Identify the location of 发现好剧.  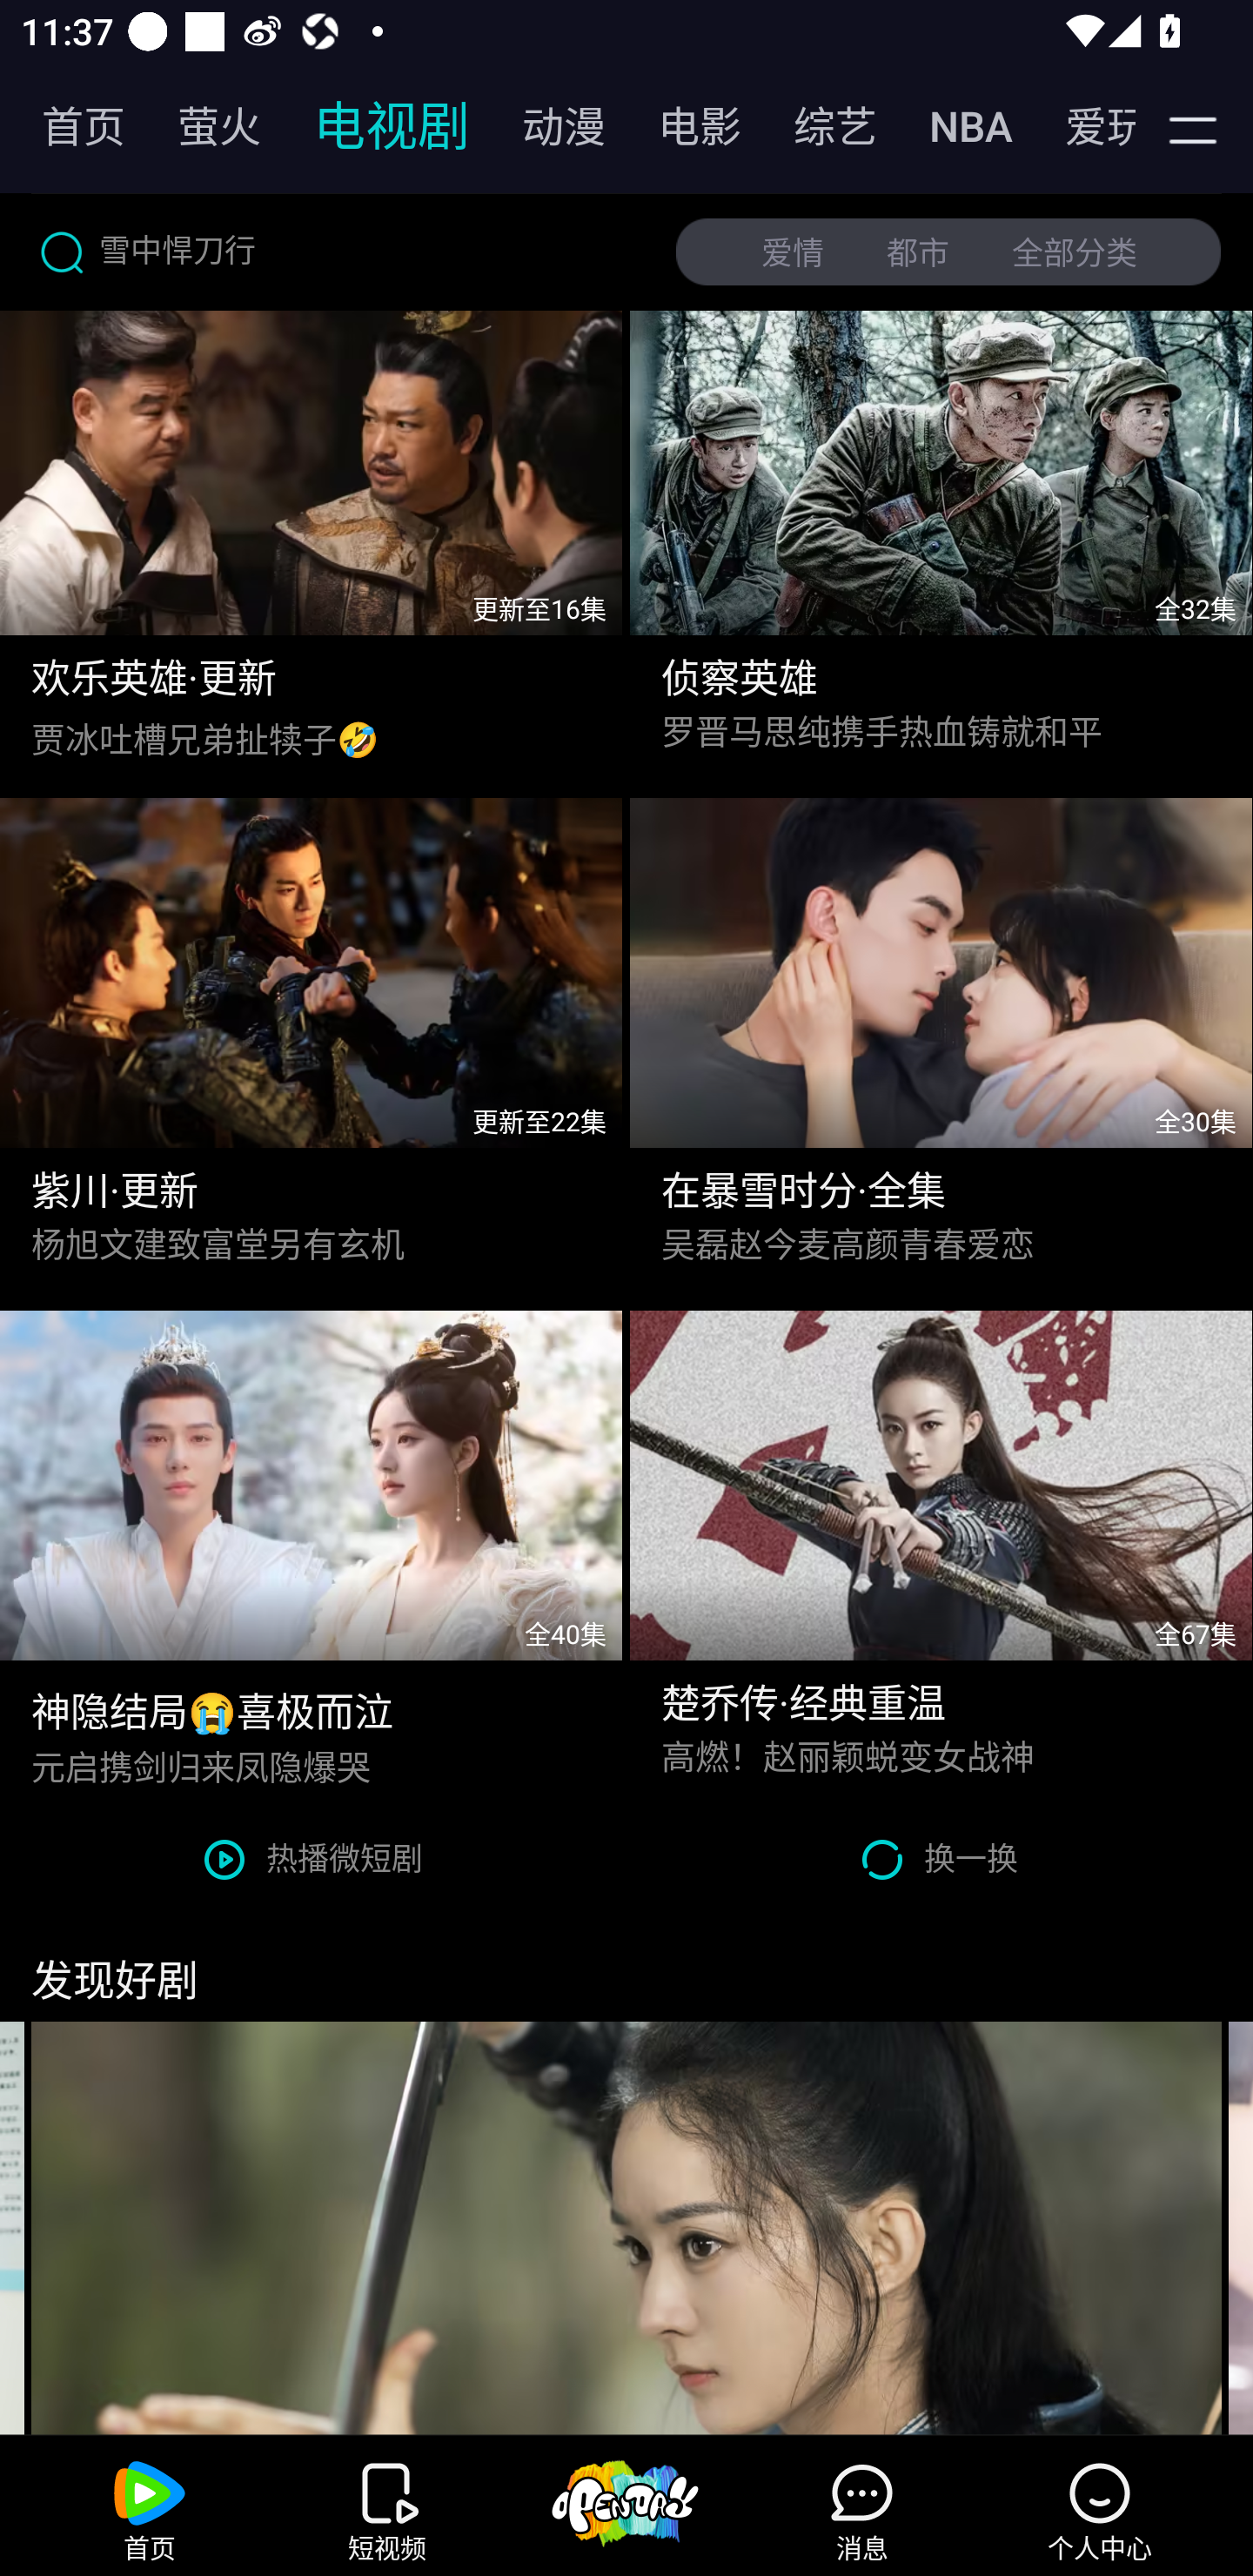
(626, 1967).